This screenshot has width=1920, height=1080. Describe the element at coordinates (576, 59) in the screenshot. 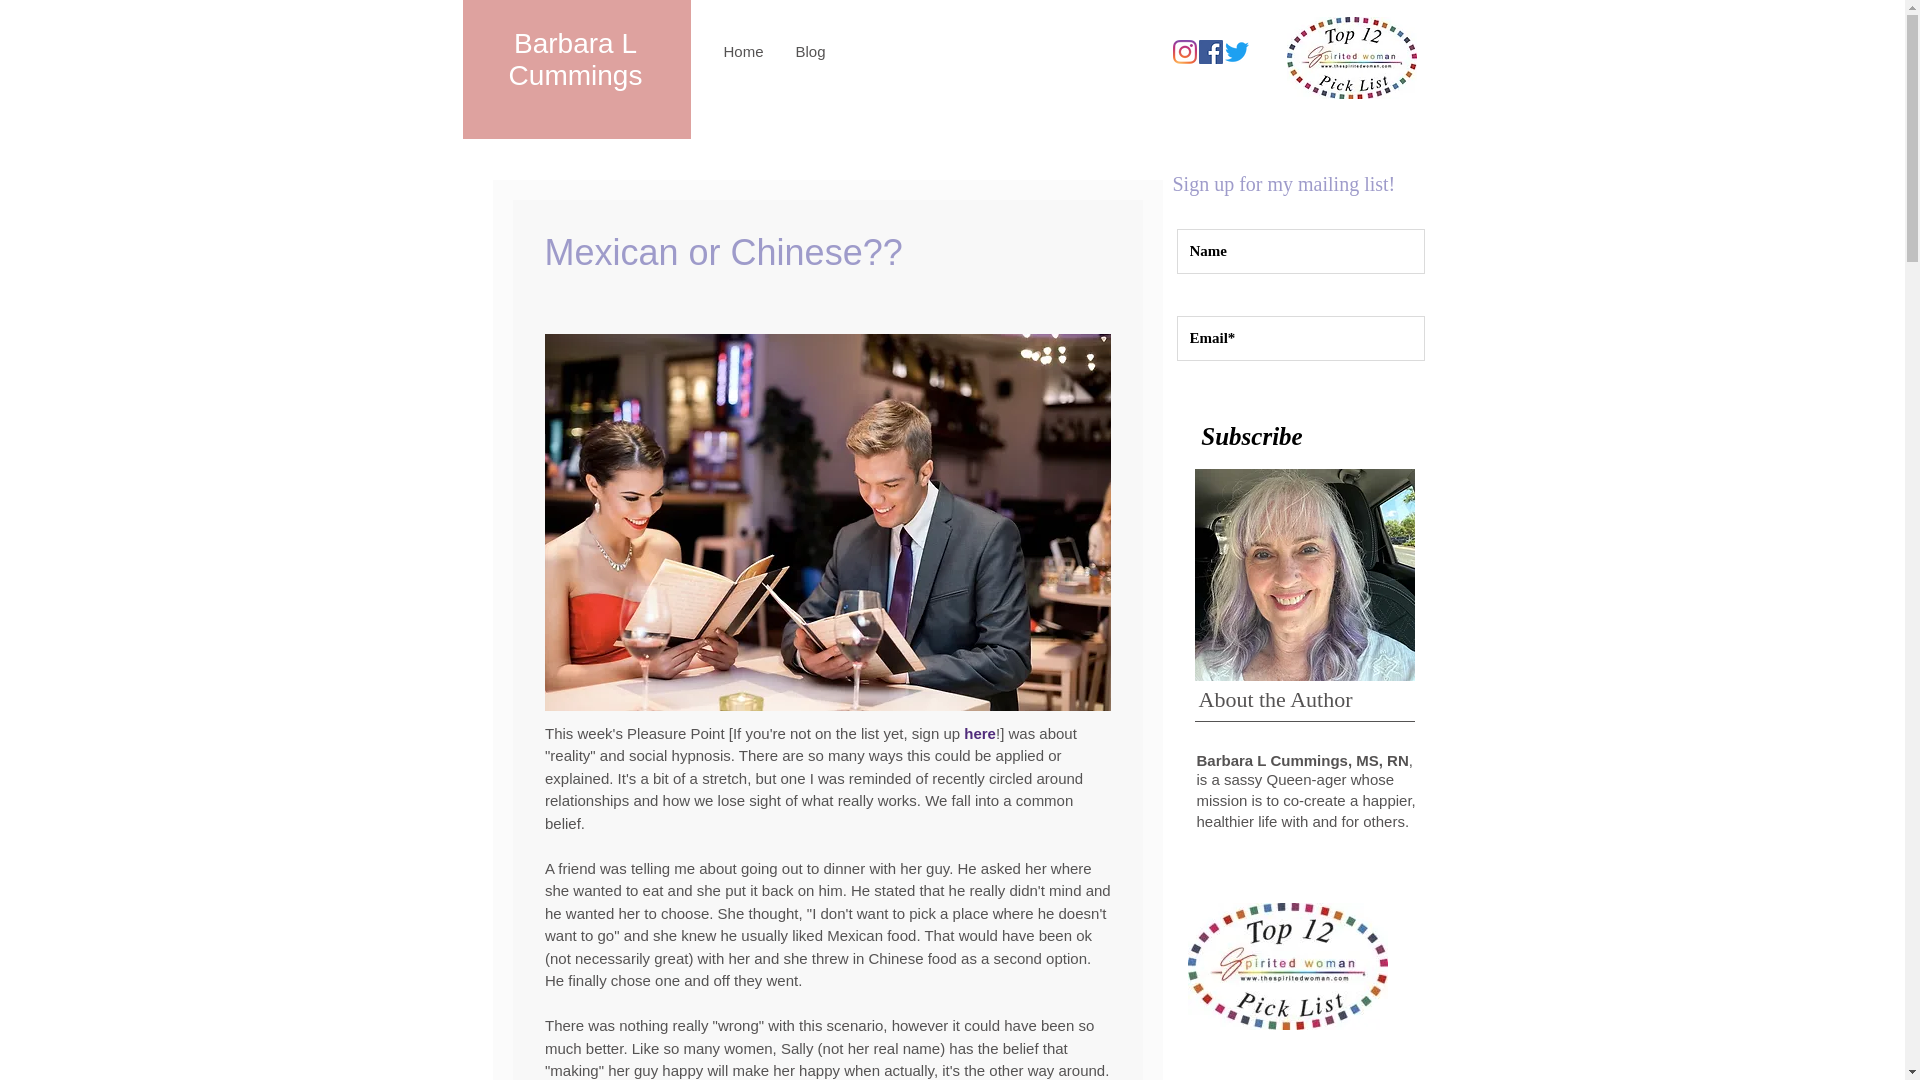

I see `Barbara L Cummings` at that location.